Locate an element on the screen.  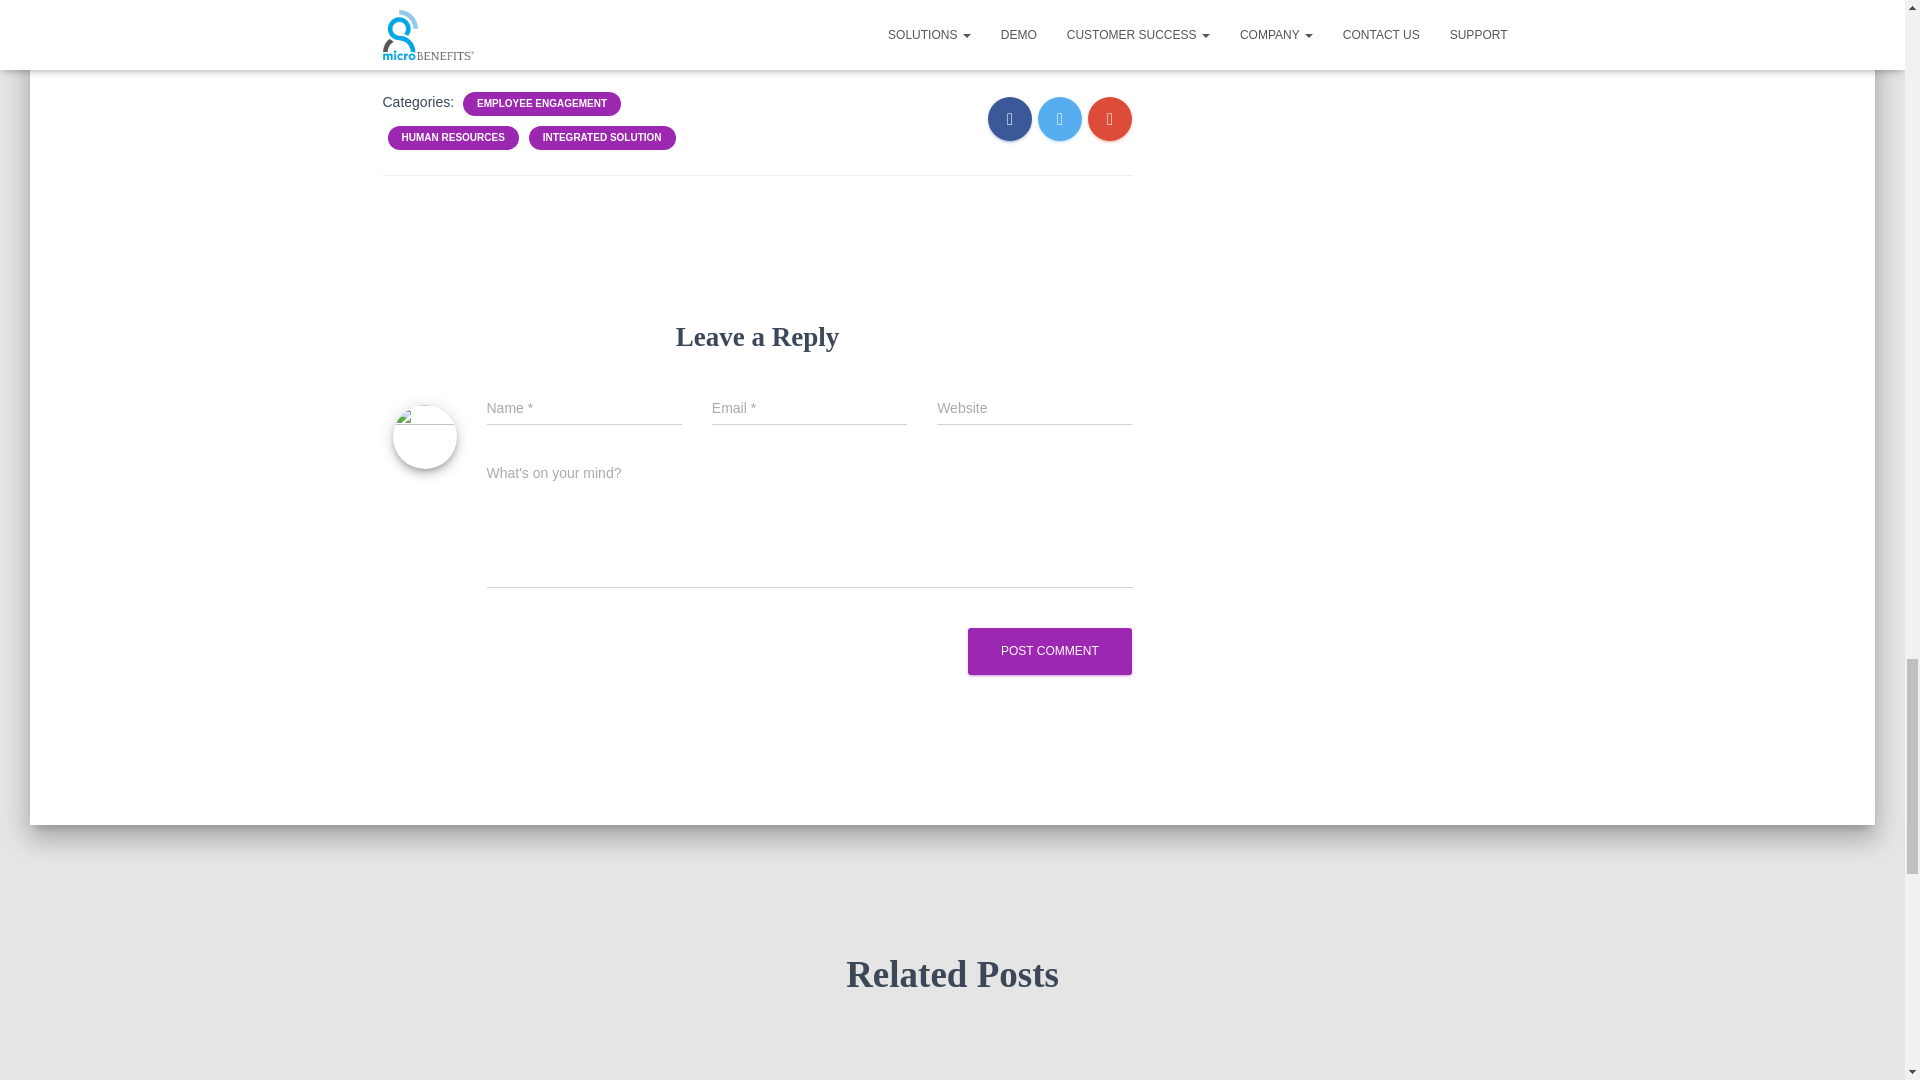
HUMAN RESOURCES is located at coordinates (452, 137).